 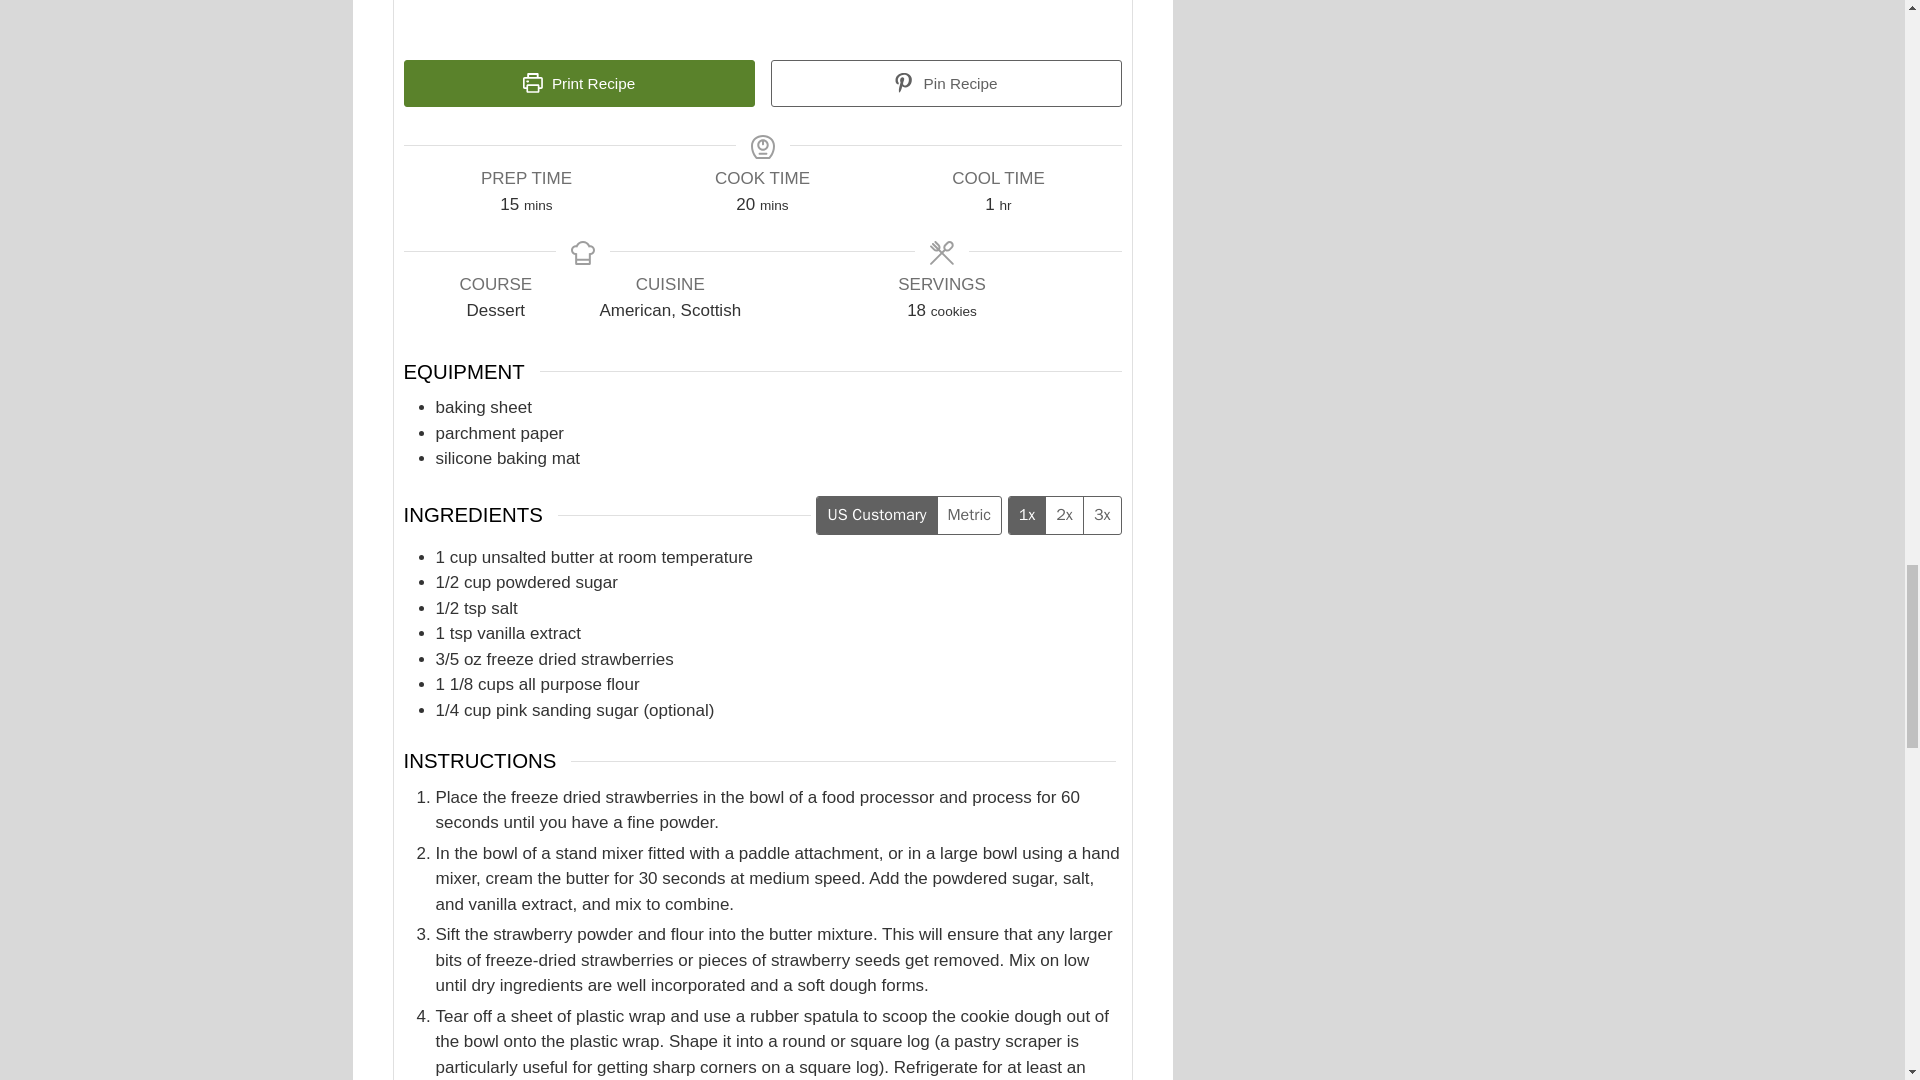 I want to click on US Customary, so click(x=876, y=514).